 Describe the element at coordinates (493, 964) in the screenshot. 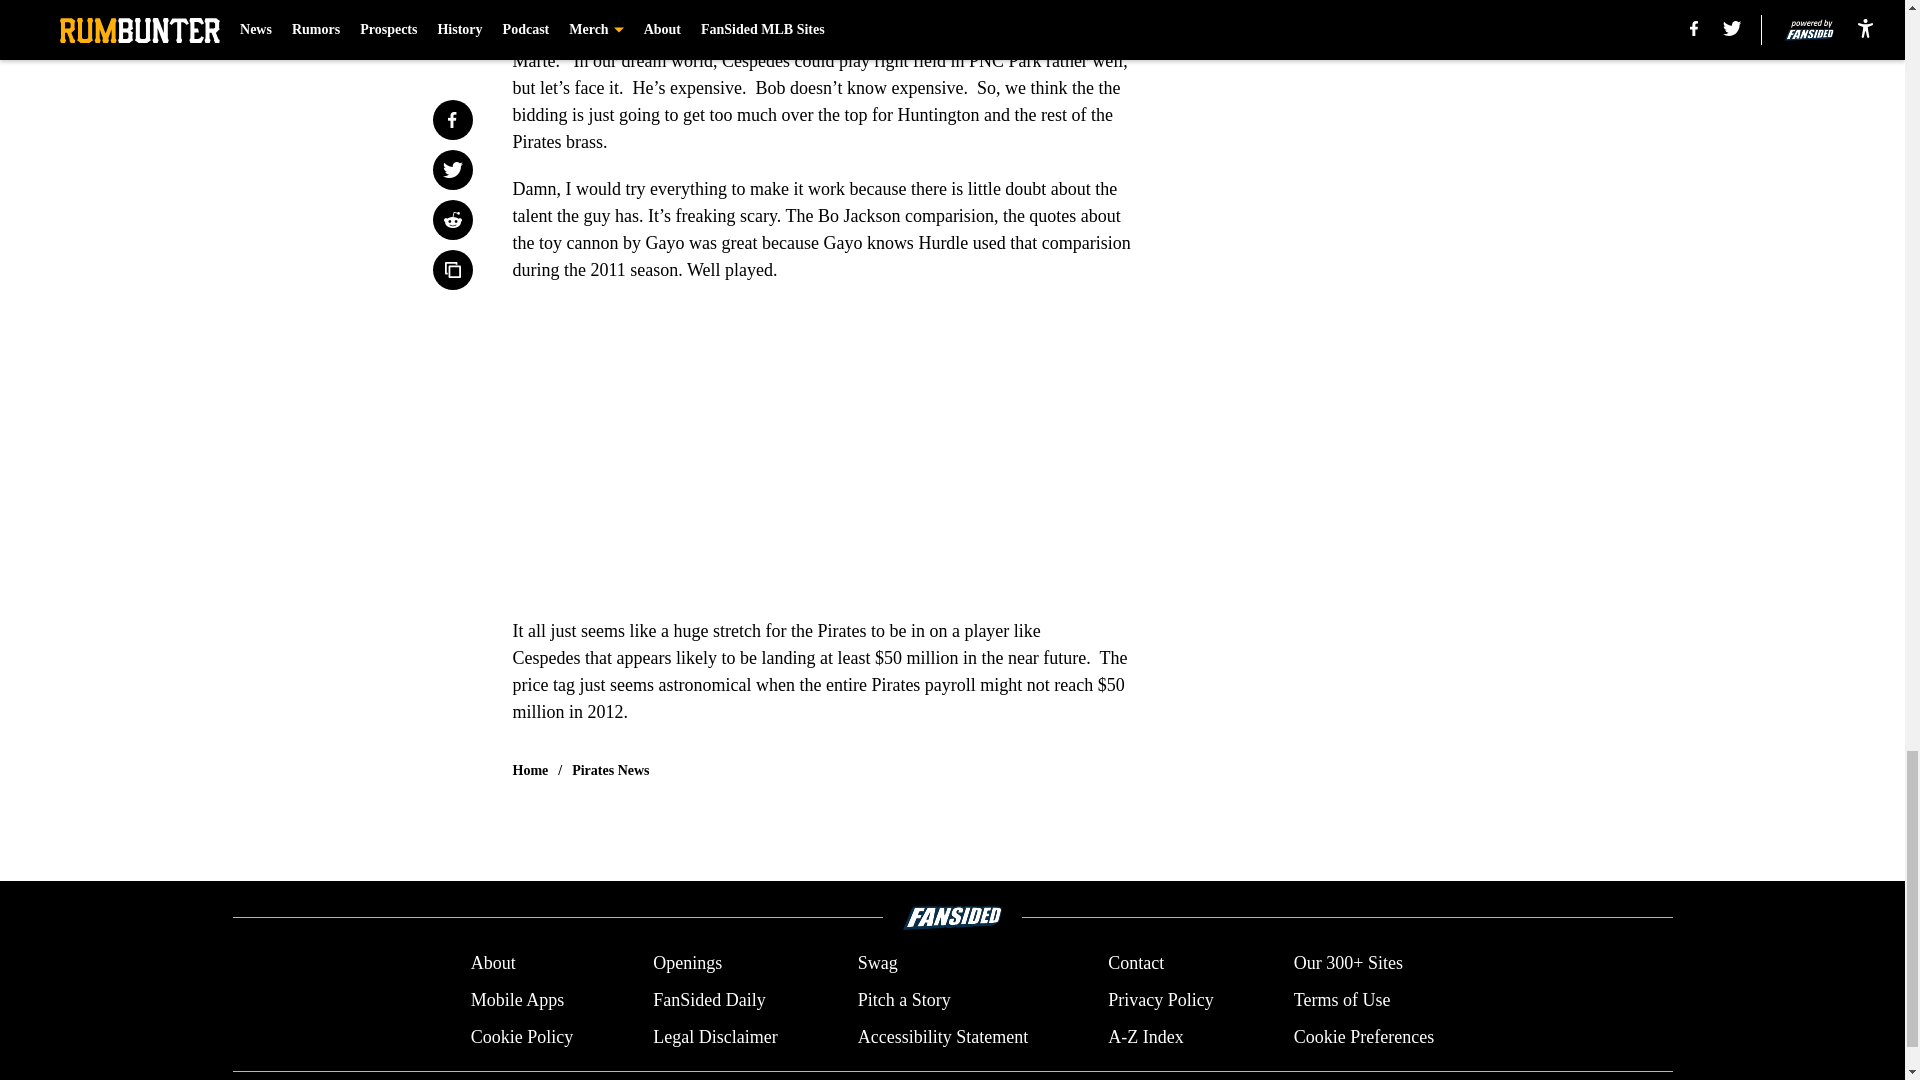

I see `About` at that location.